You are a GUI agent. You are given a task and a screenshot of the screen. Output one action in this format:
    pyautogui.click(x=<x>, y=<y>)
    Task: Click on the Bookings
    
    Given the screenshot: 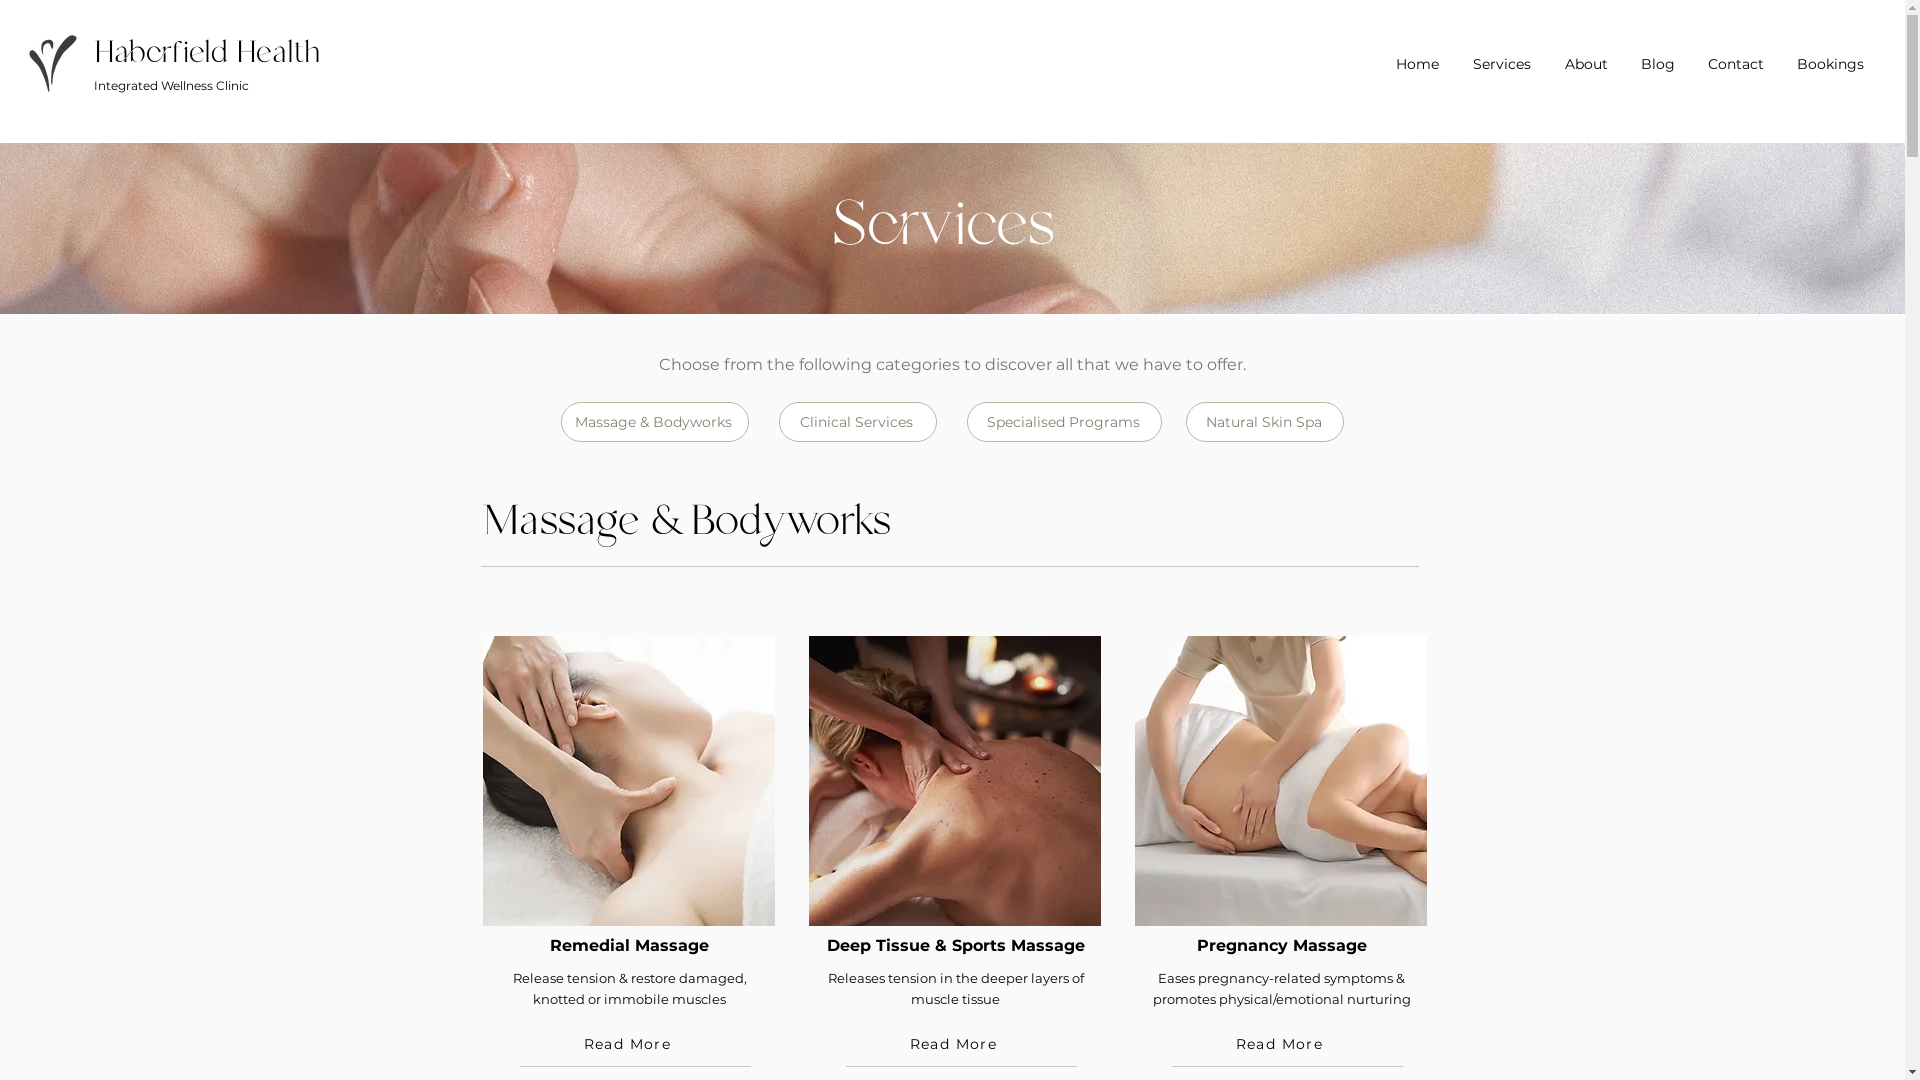 What is the action you would take?
    pyautogui.click(x=1830, y=55)
    